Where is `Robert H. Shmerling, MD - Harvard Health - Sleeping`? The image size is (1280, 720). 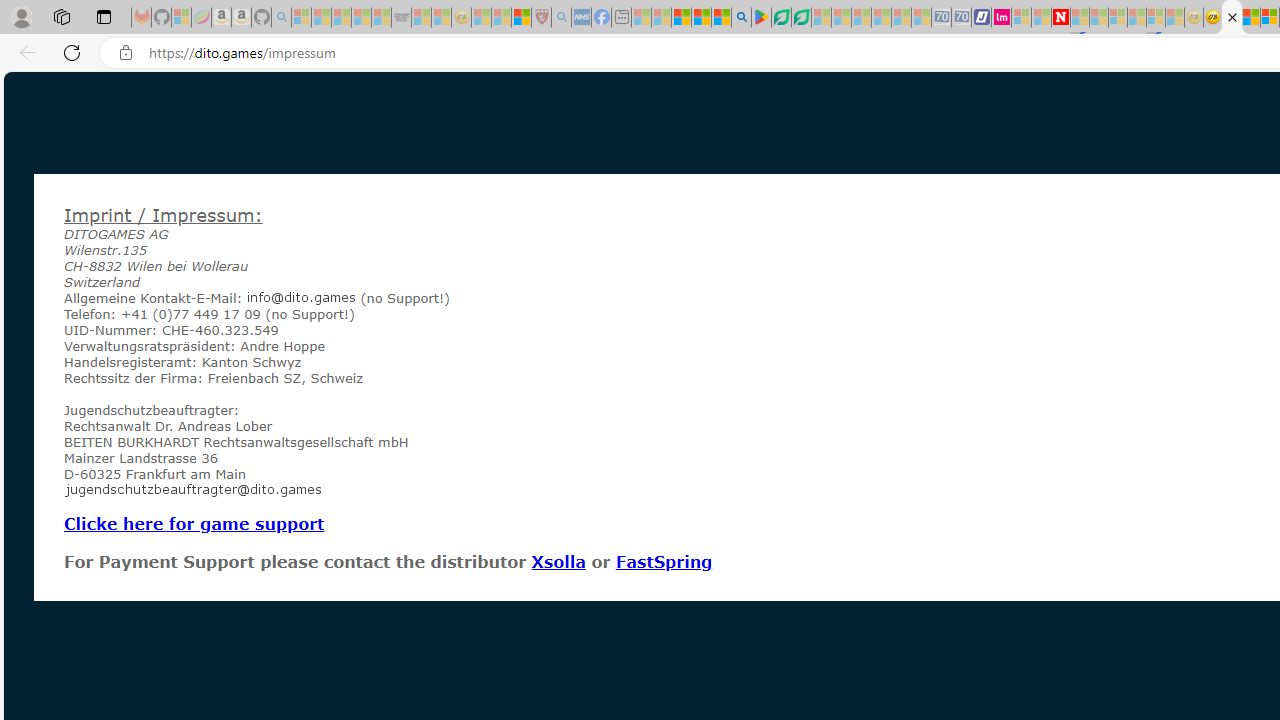 Robert H. Shmerling, MD - Harvard Health - Sleeping is located at coordinates (542, 18).